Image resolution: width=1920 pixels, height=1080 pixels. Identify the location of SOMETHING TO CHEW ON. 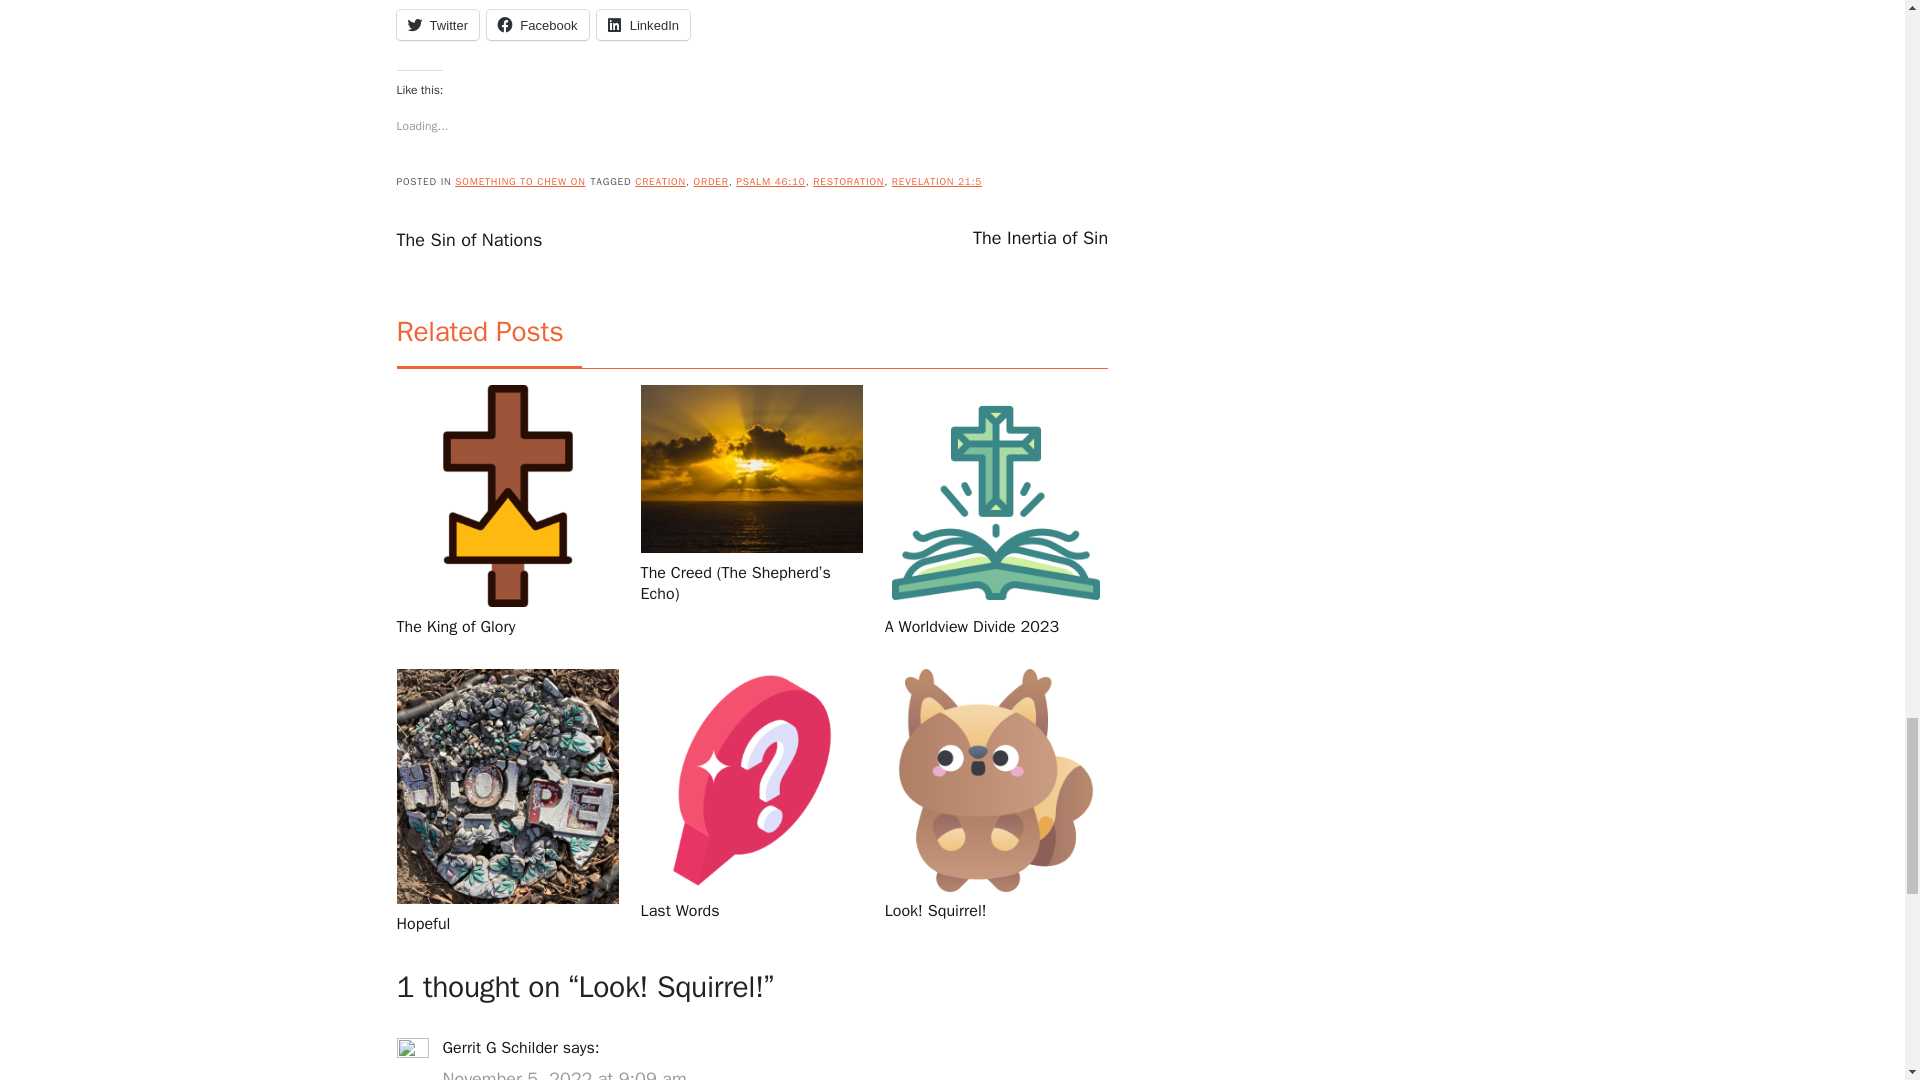
(520, 180).